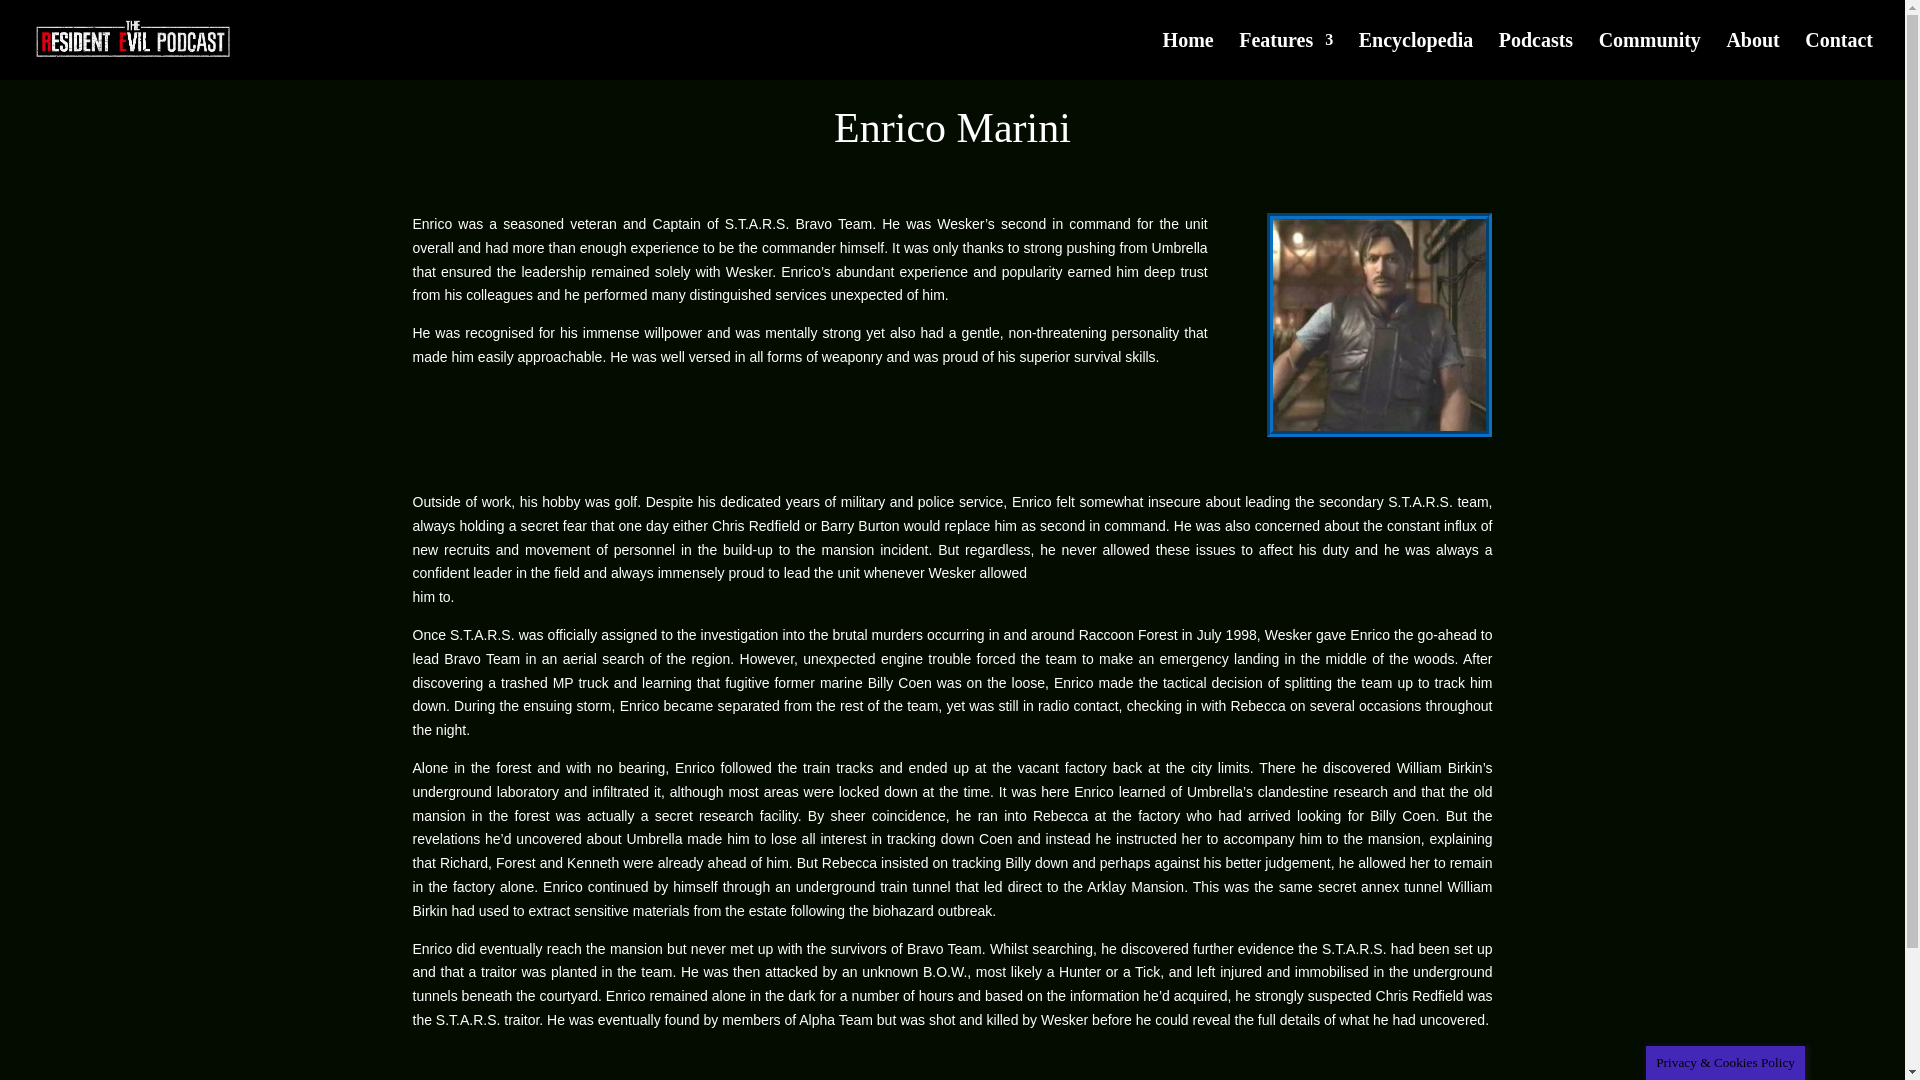 The height and width of the screenshot is (1080, 1920). I want to click on Features, so click(1285, 56).